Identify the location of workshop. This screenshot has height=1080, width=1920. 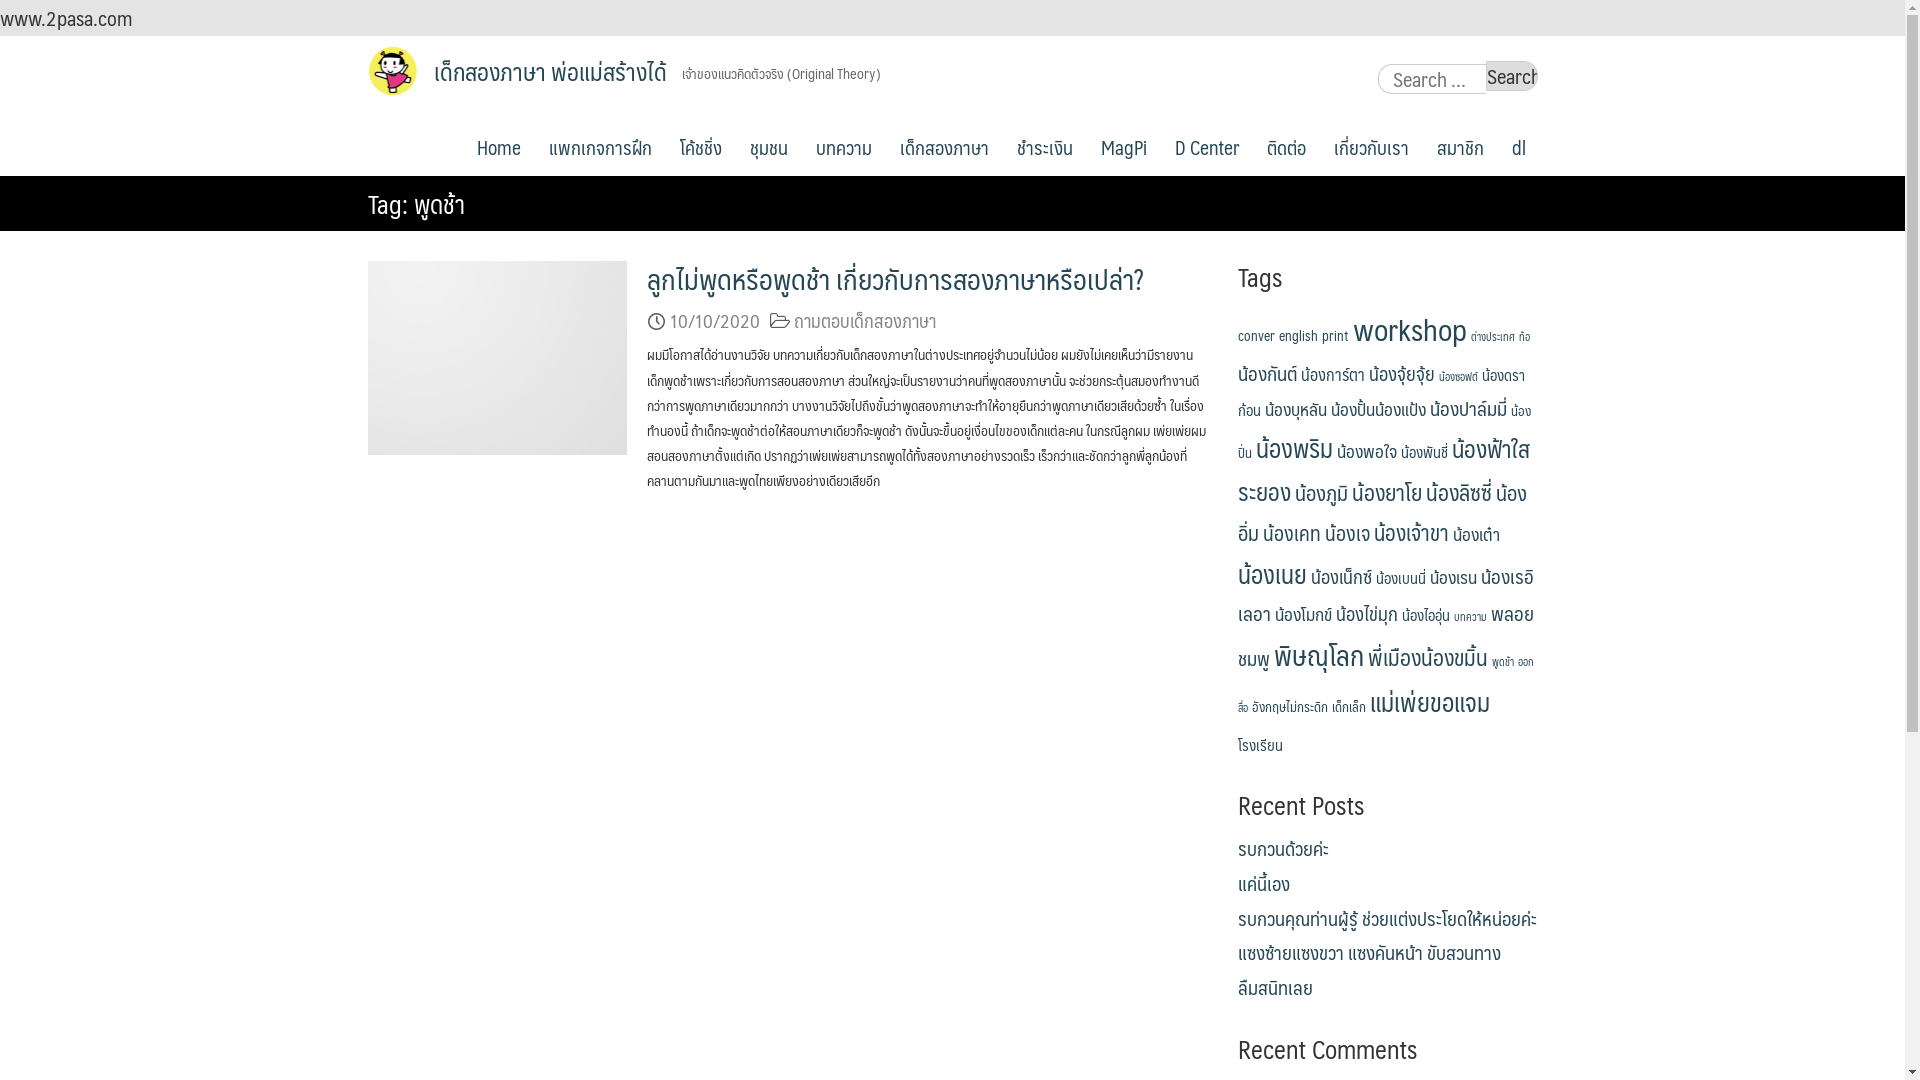
(1409, 329).